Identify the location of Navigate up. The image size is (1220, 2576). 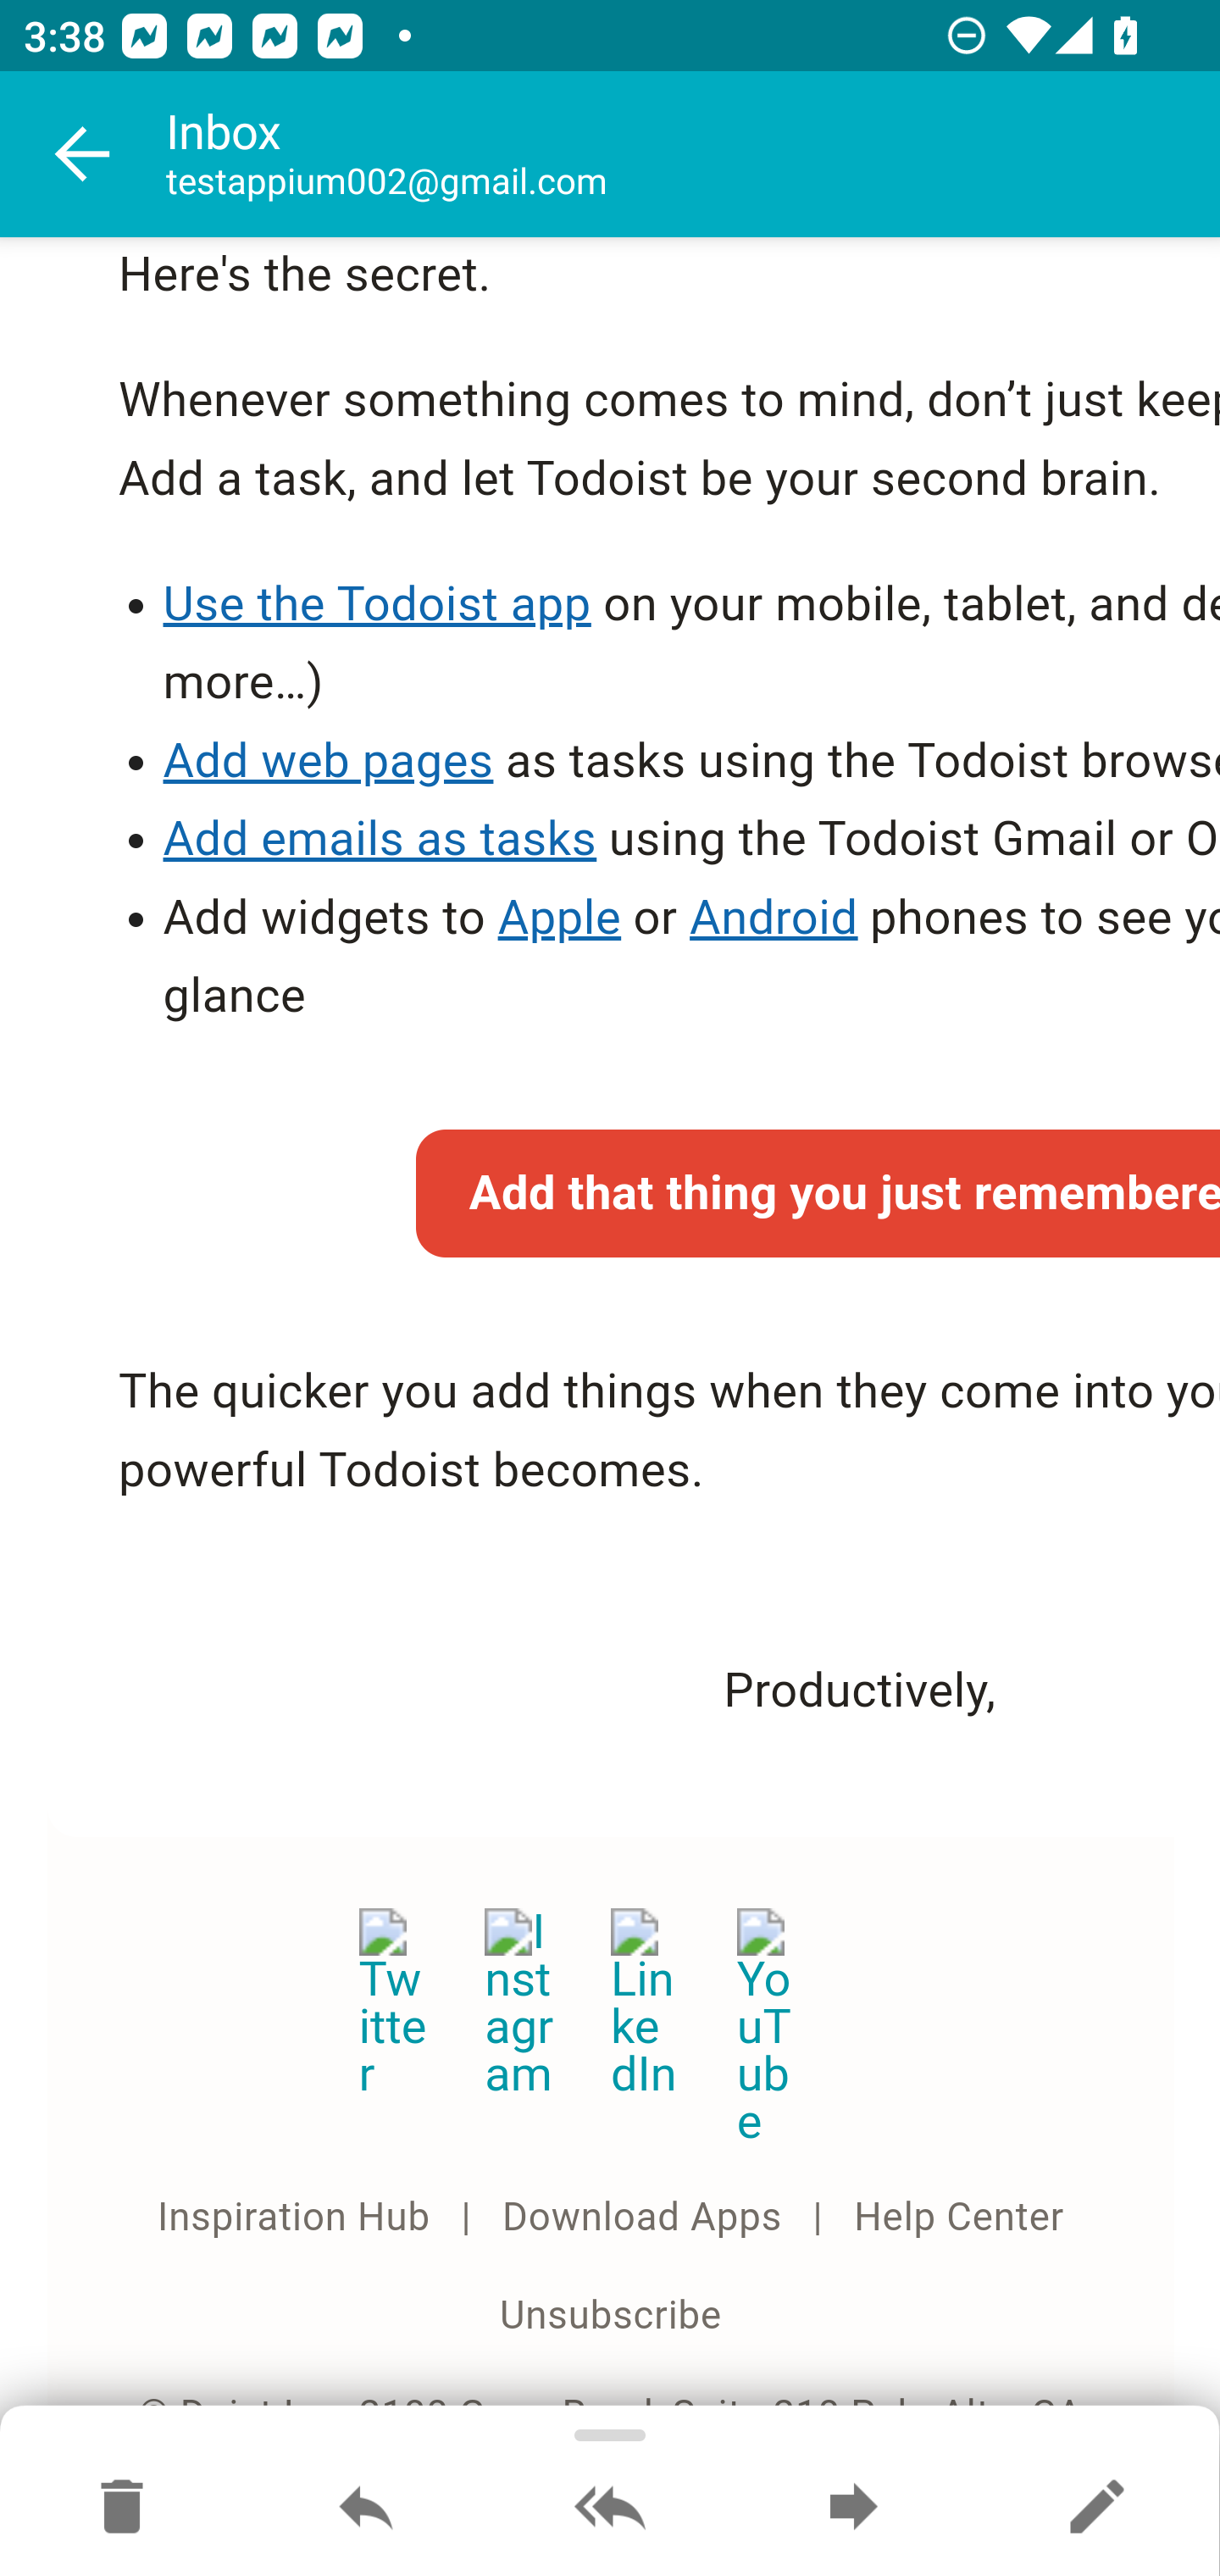
(83, 154).